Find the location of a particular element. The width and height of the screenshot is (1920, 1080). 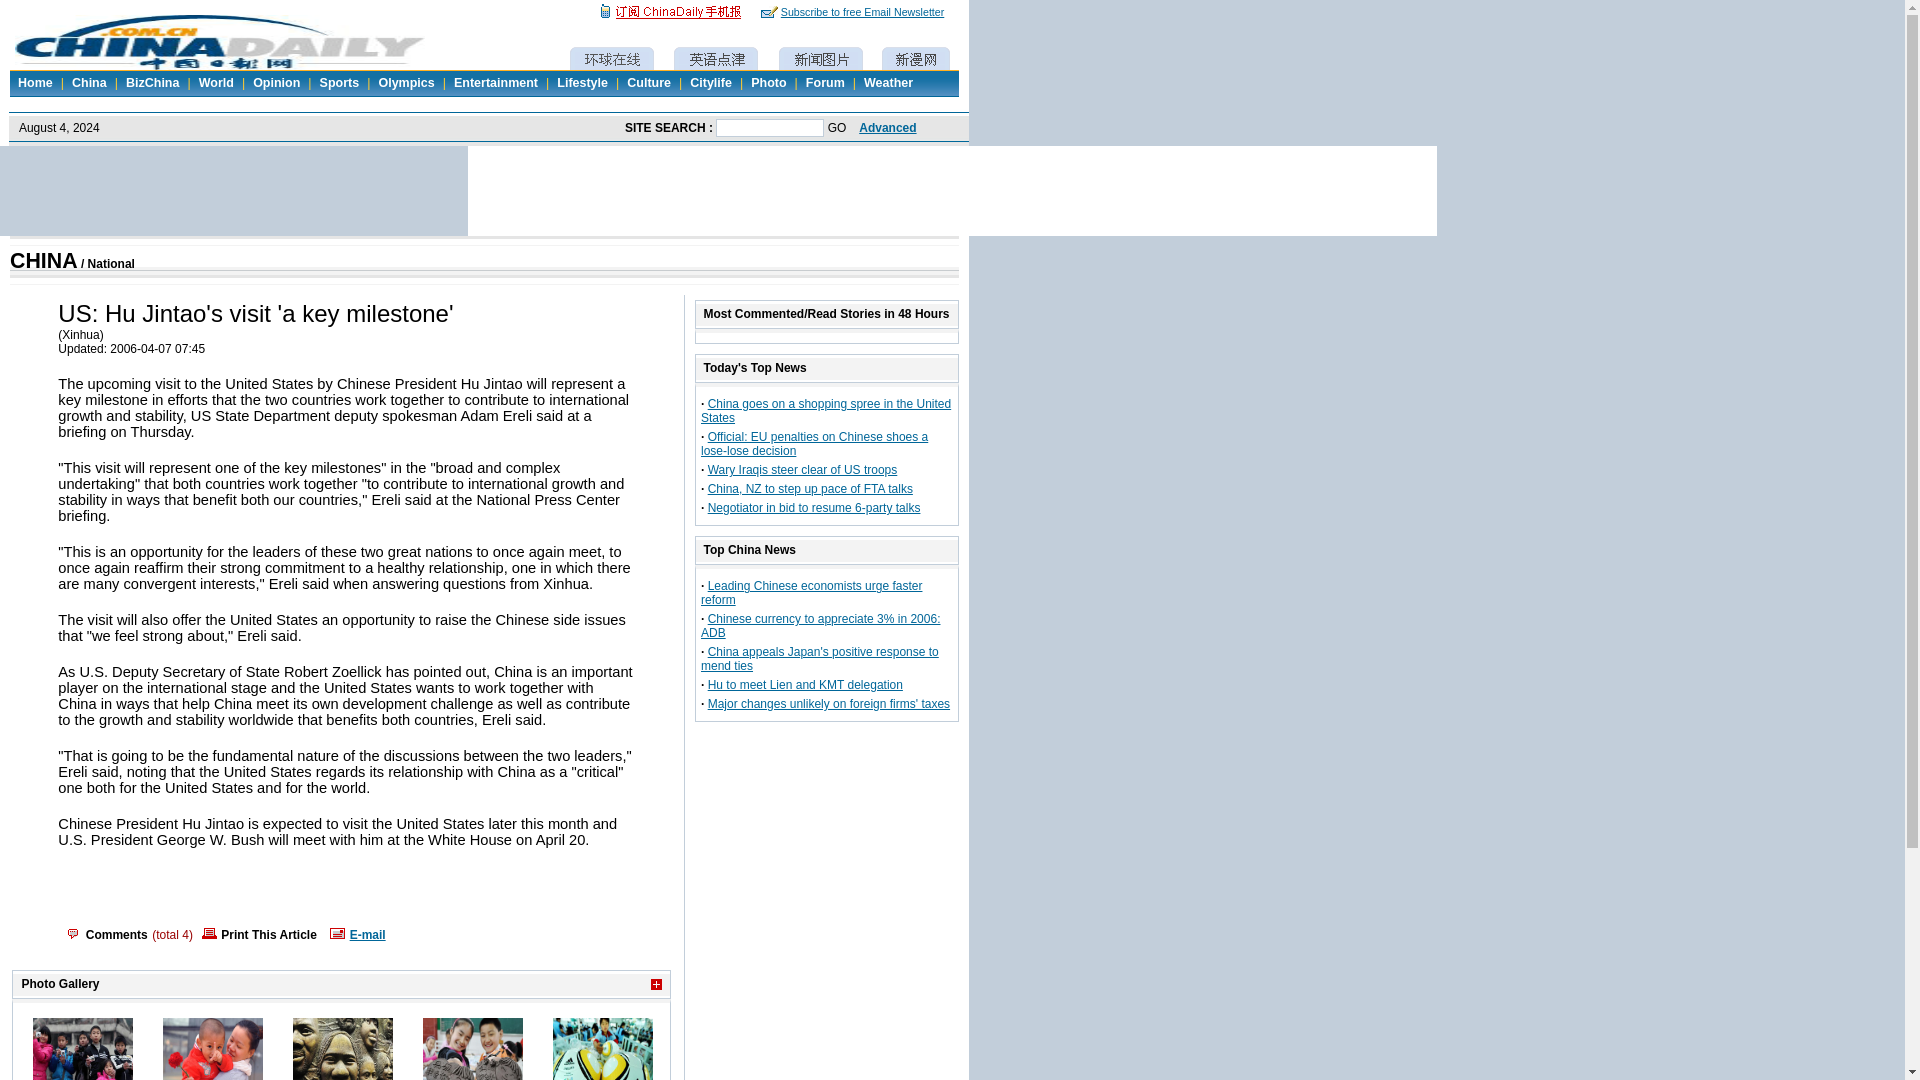

Opinion is located at coordinates (276, 82).